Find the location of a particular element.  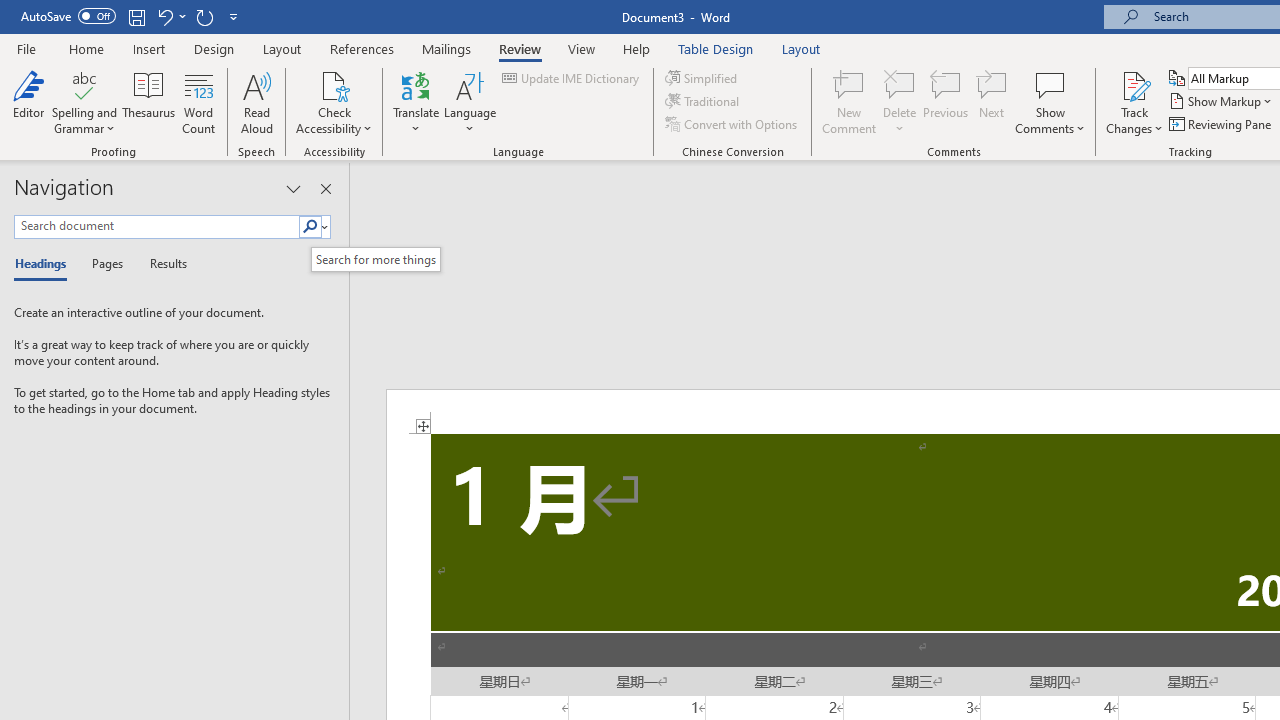

Convert with Options... is located at coordinates (732, 124).